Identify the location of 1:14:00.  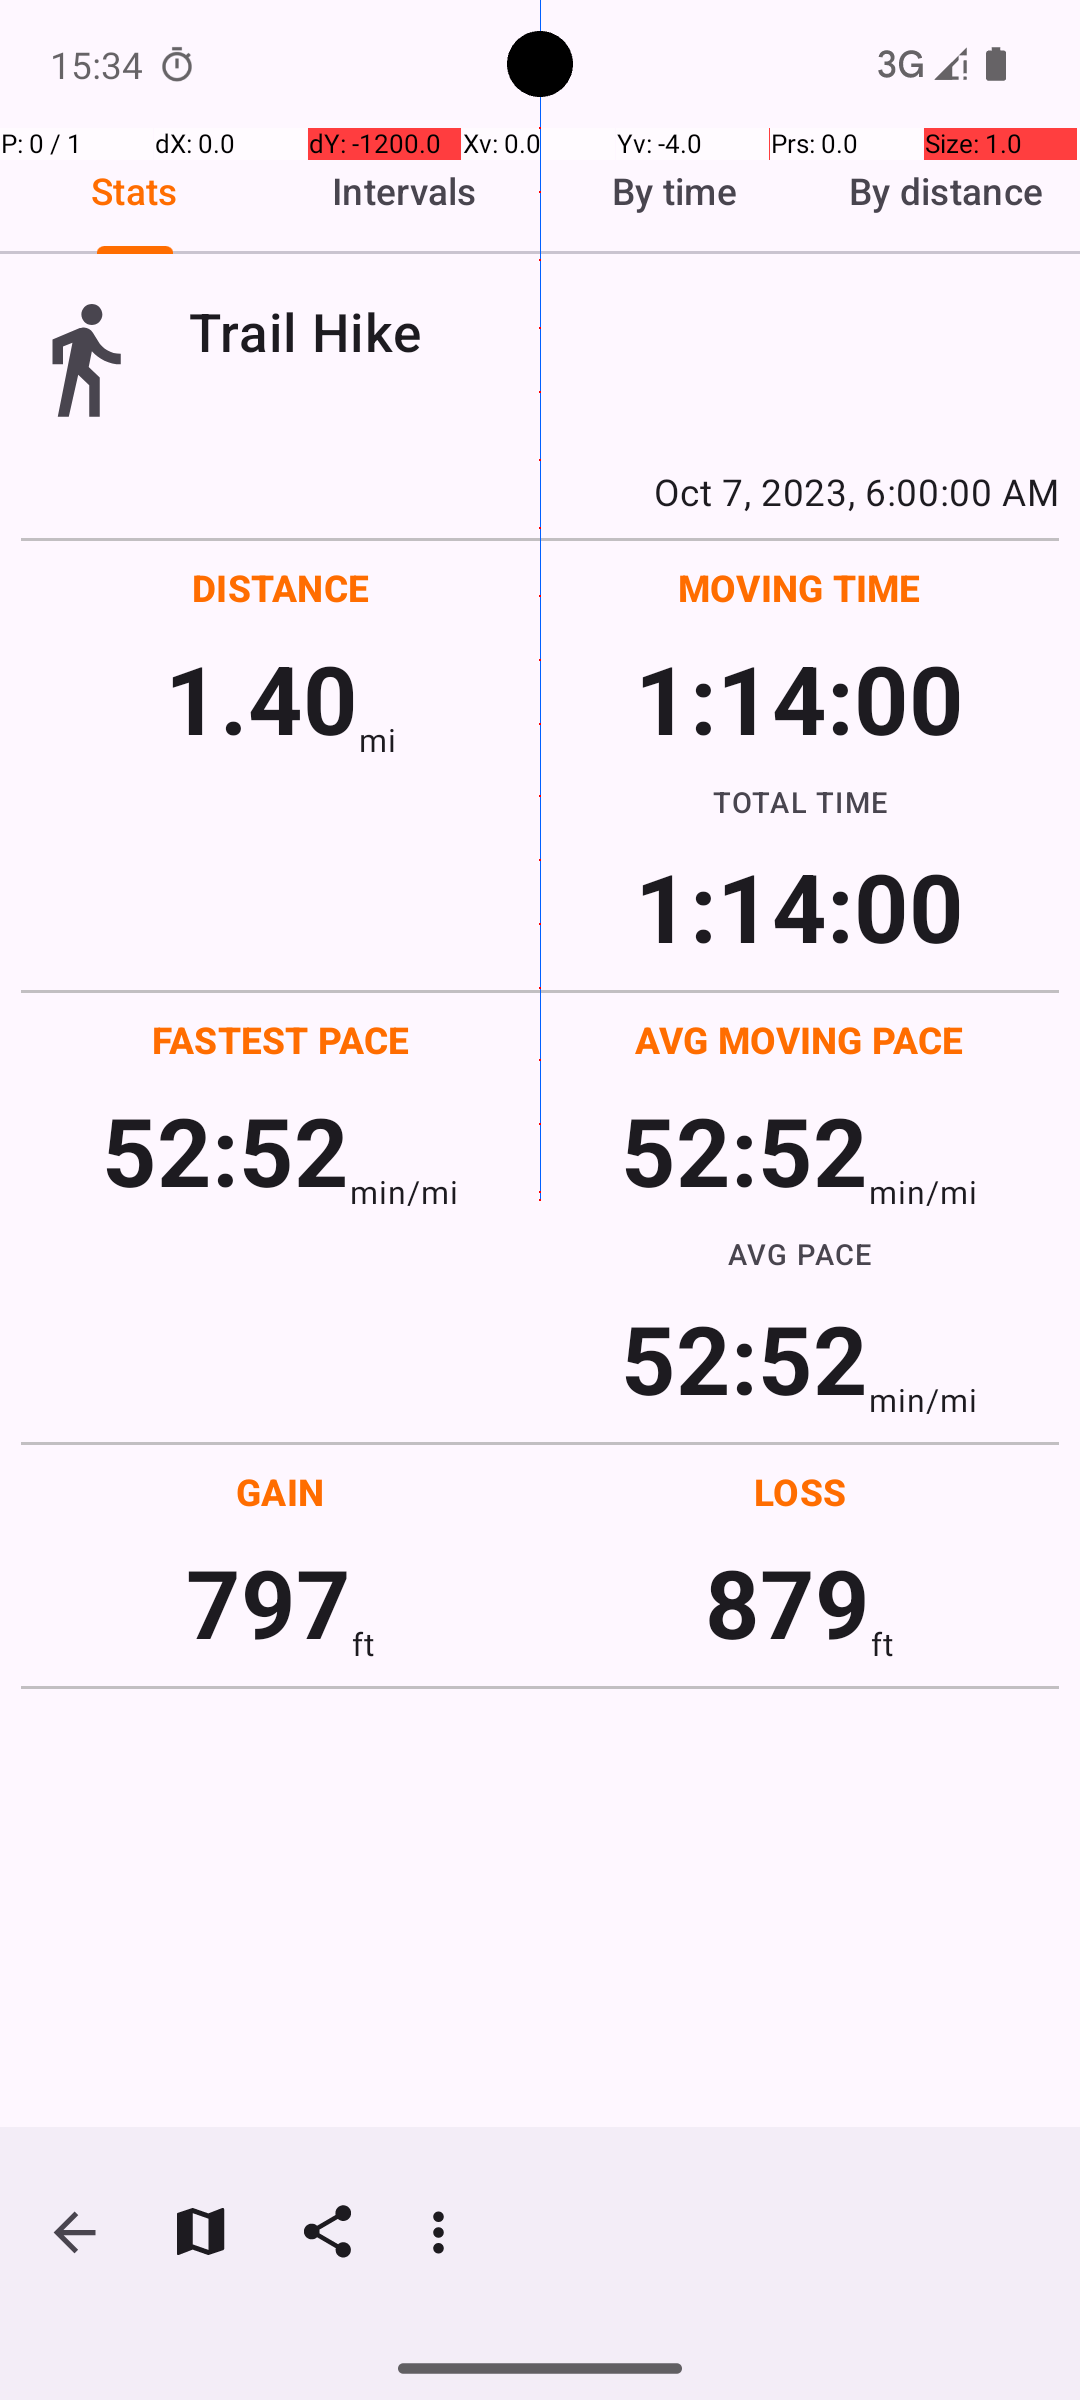
(799, 698).